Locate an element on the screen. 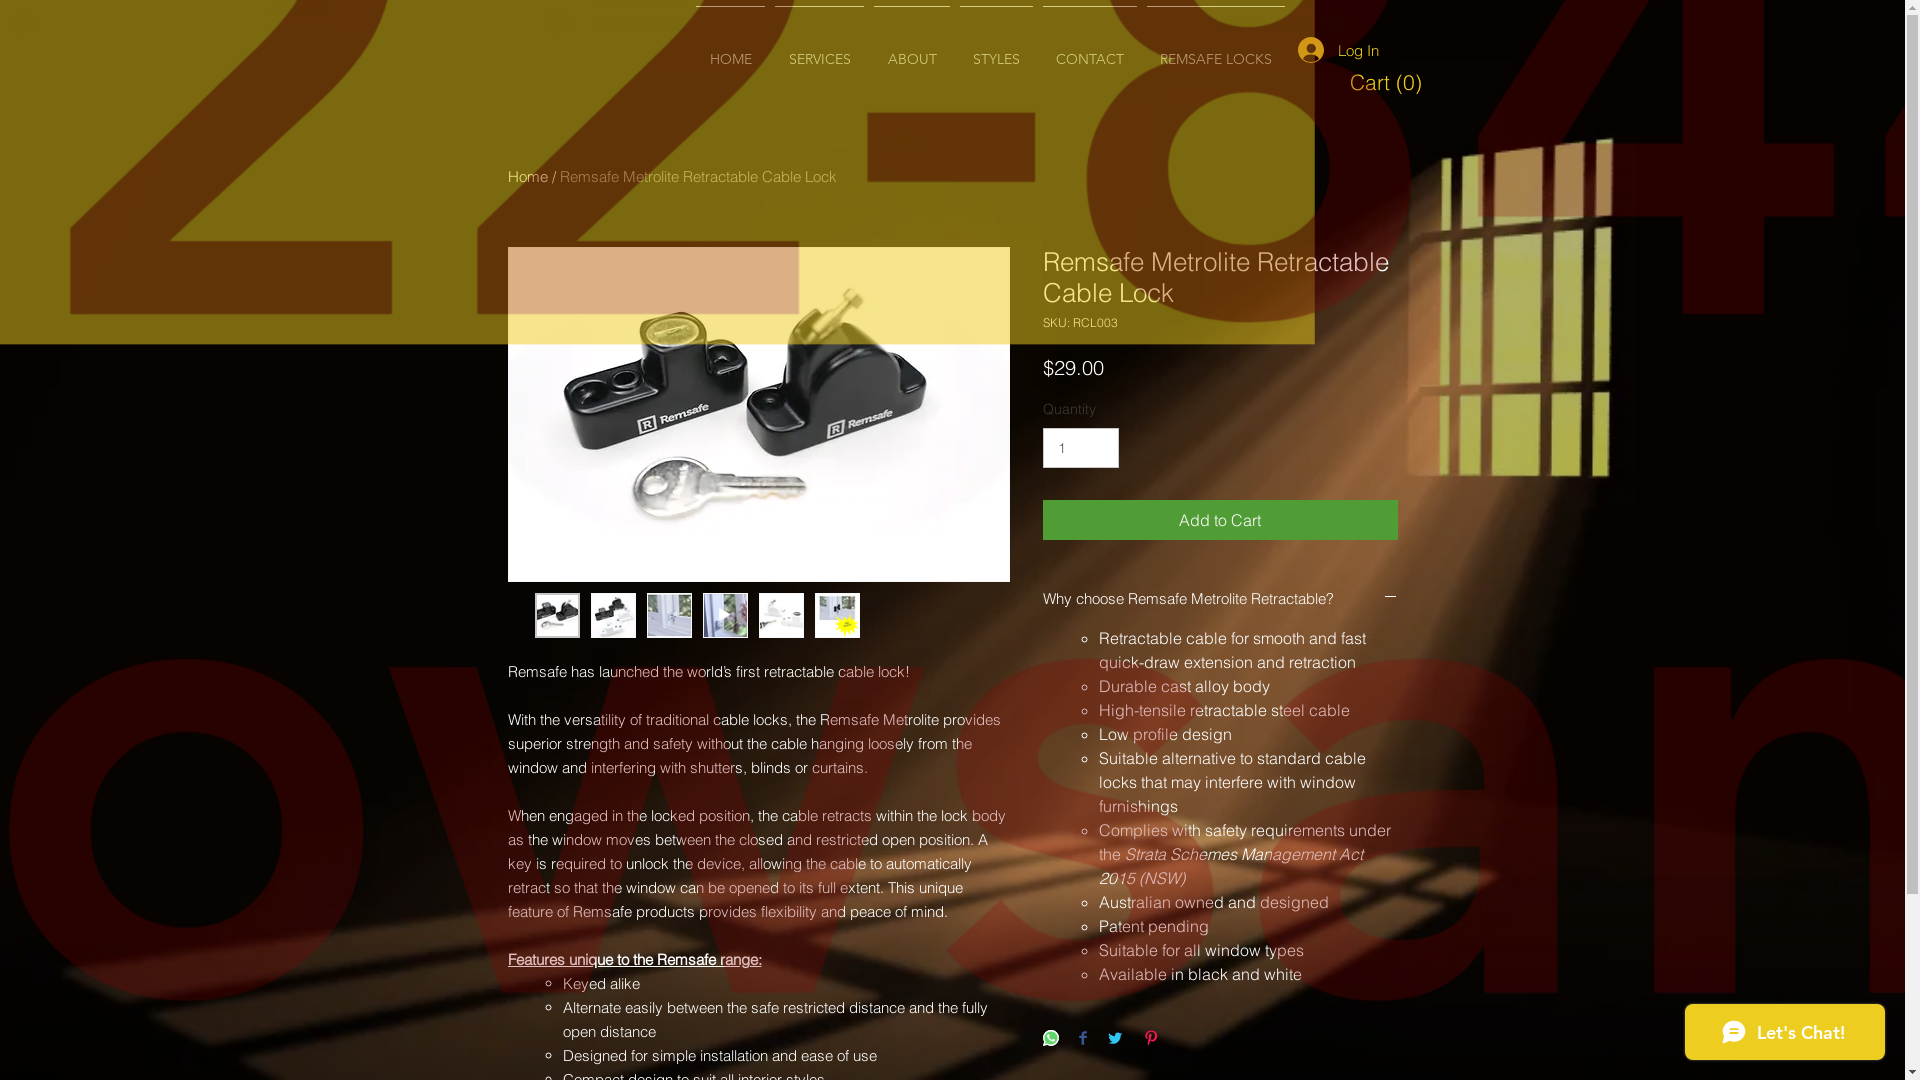 The image size is (1920, 1080). HOME is located at coordinates (730, 50).